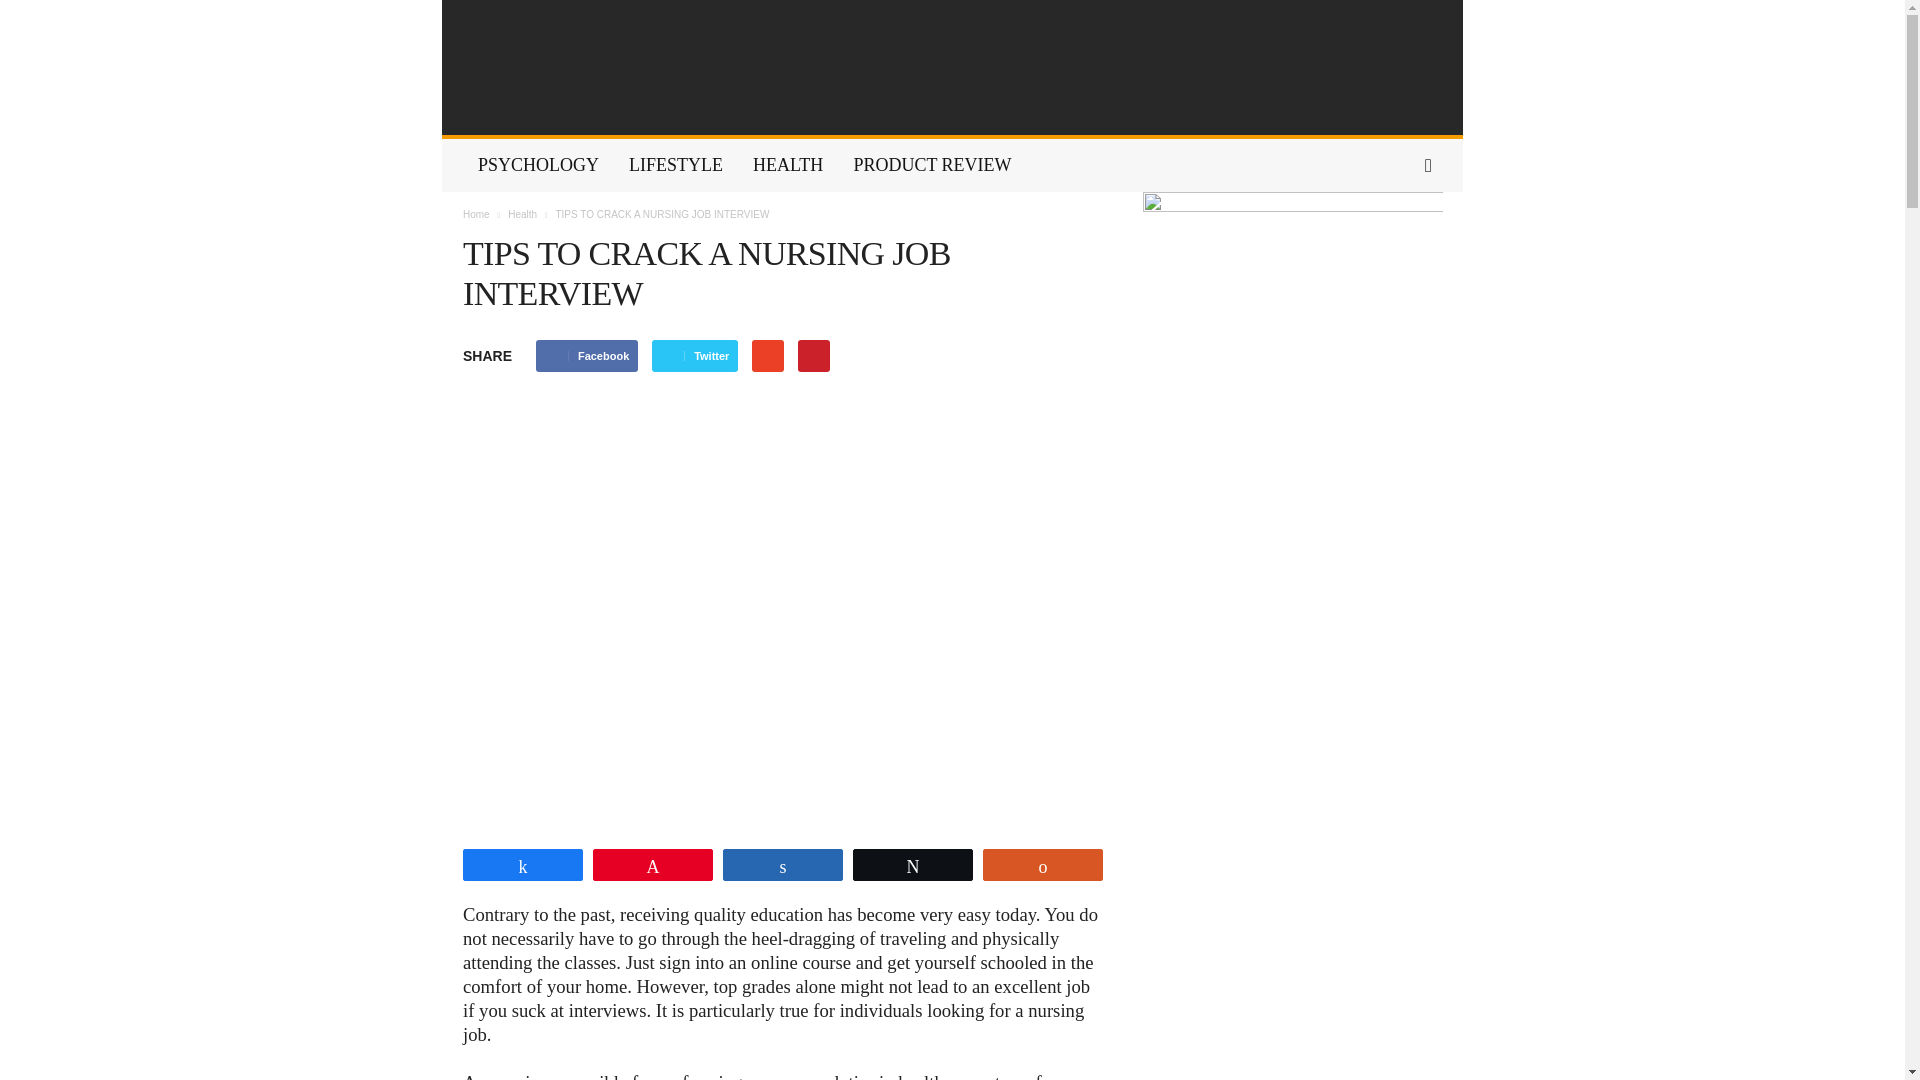  I want to click on LIFESTYLE, so click(676, 166).